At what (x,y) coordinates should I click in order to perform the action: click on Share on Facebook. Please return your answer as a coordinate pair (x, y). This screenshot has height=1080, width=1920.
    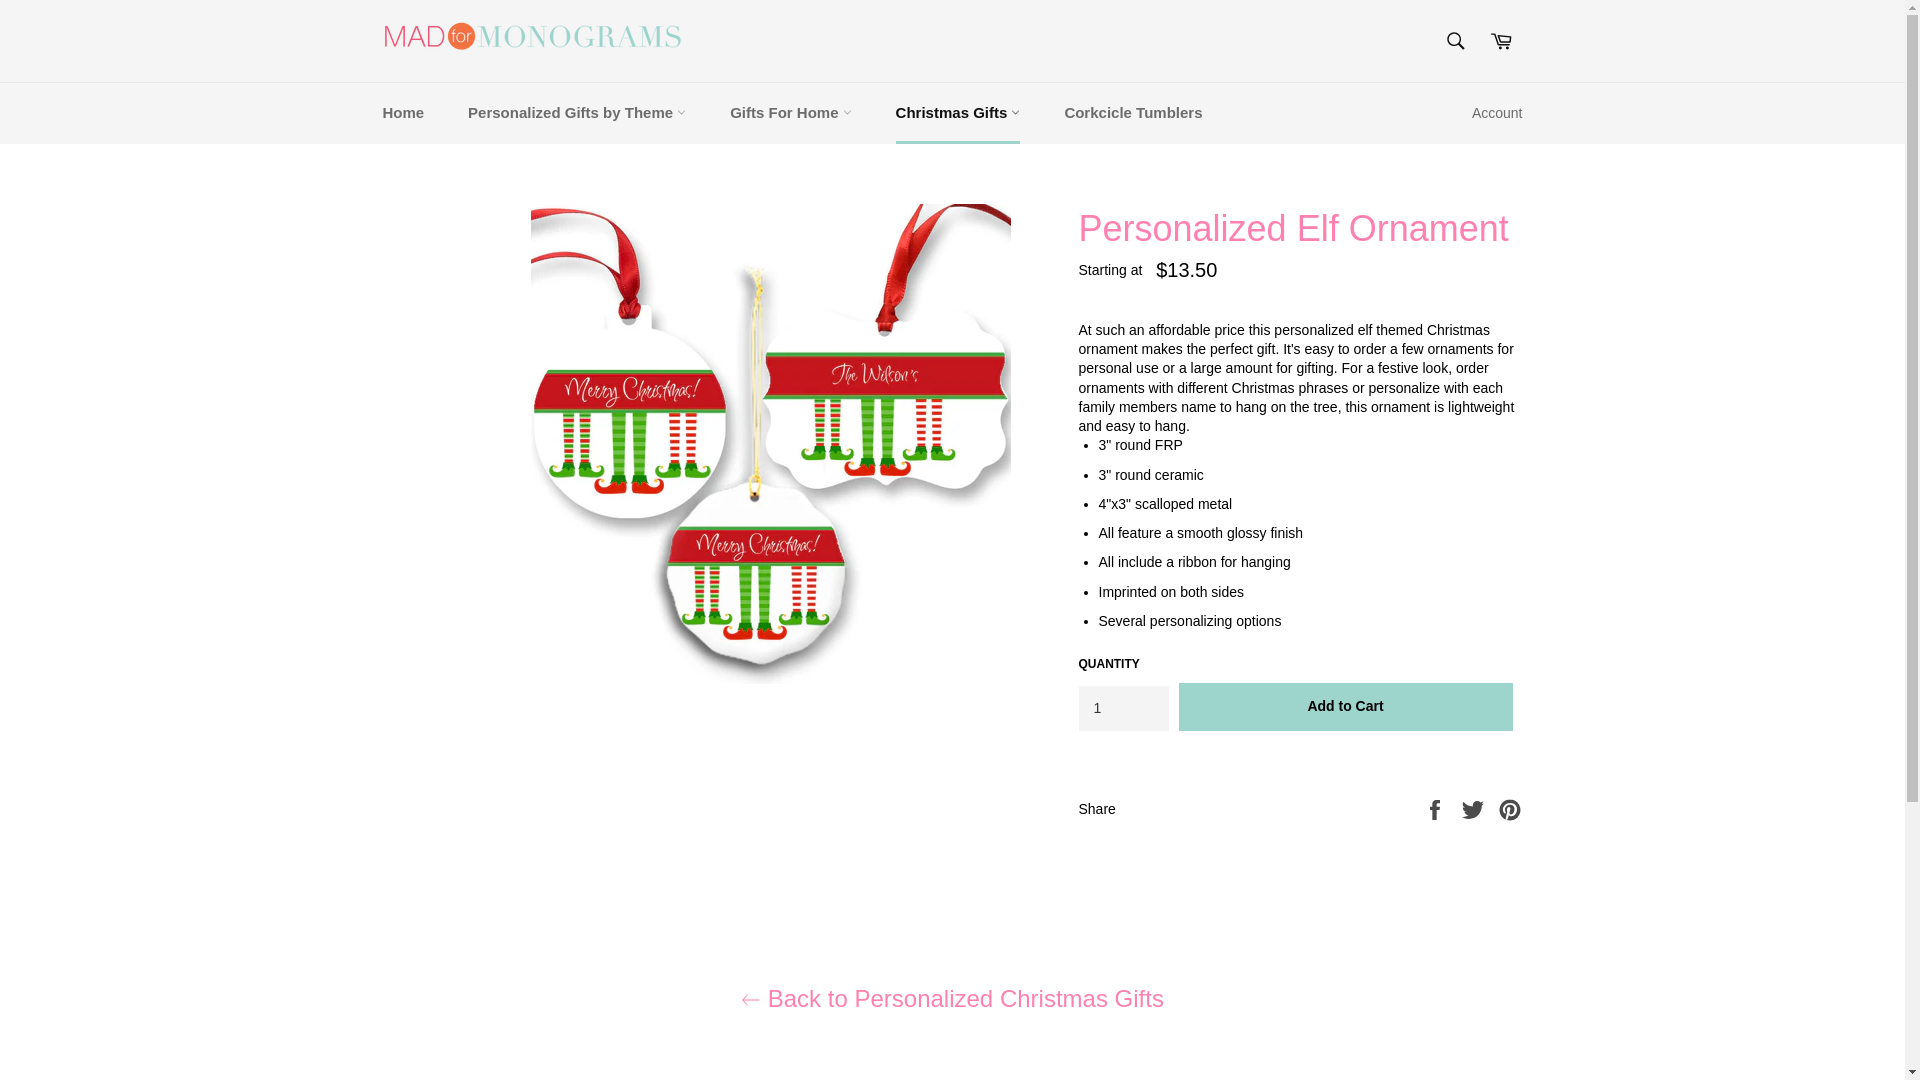
    Looking at the image, I should click on (1436, 808).